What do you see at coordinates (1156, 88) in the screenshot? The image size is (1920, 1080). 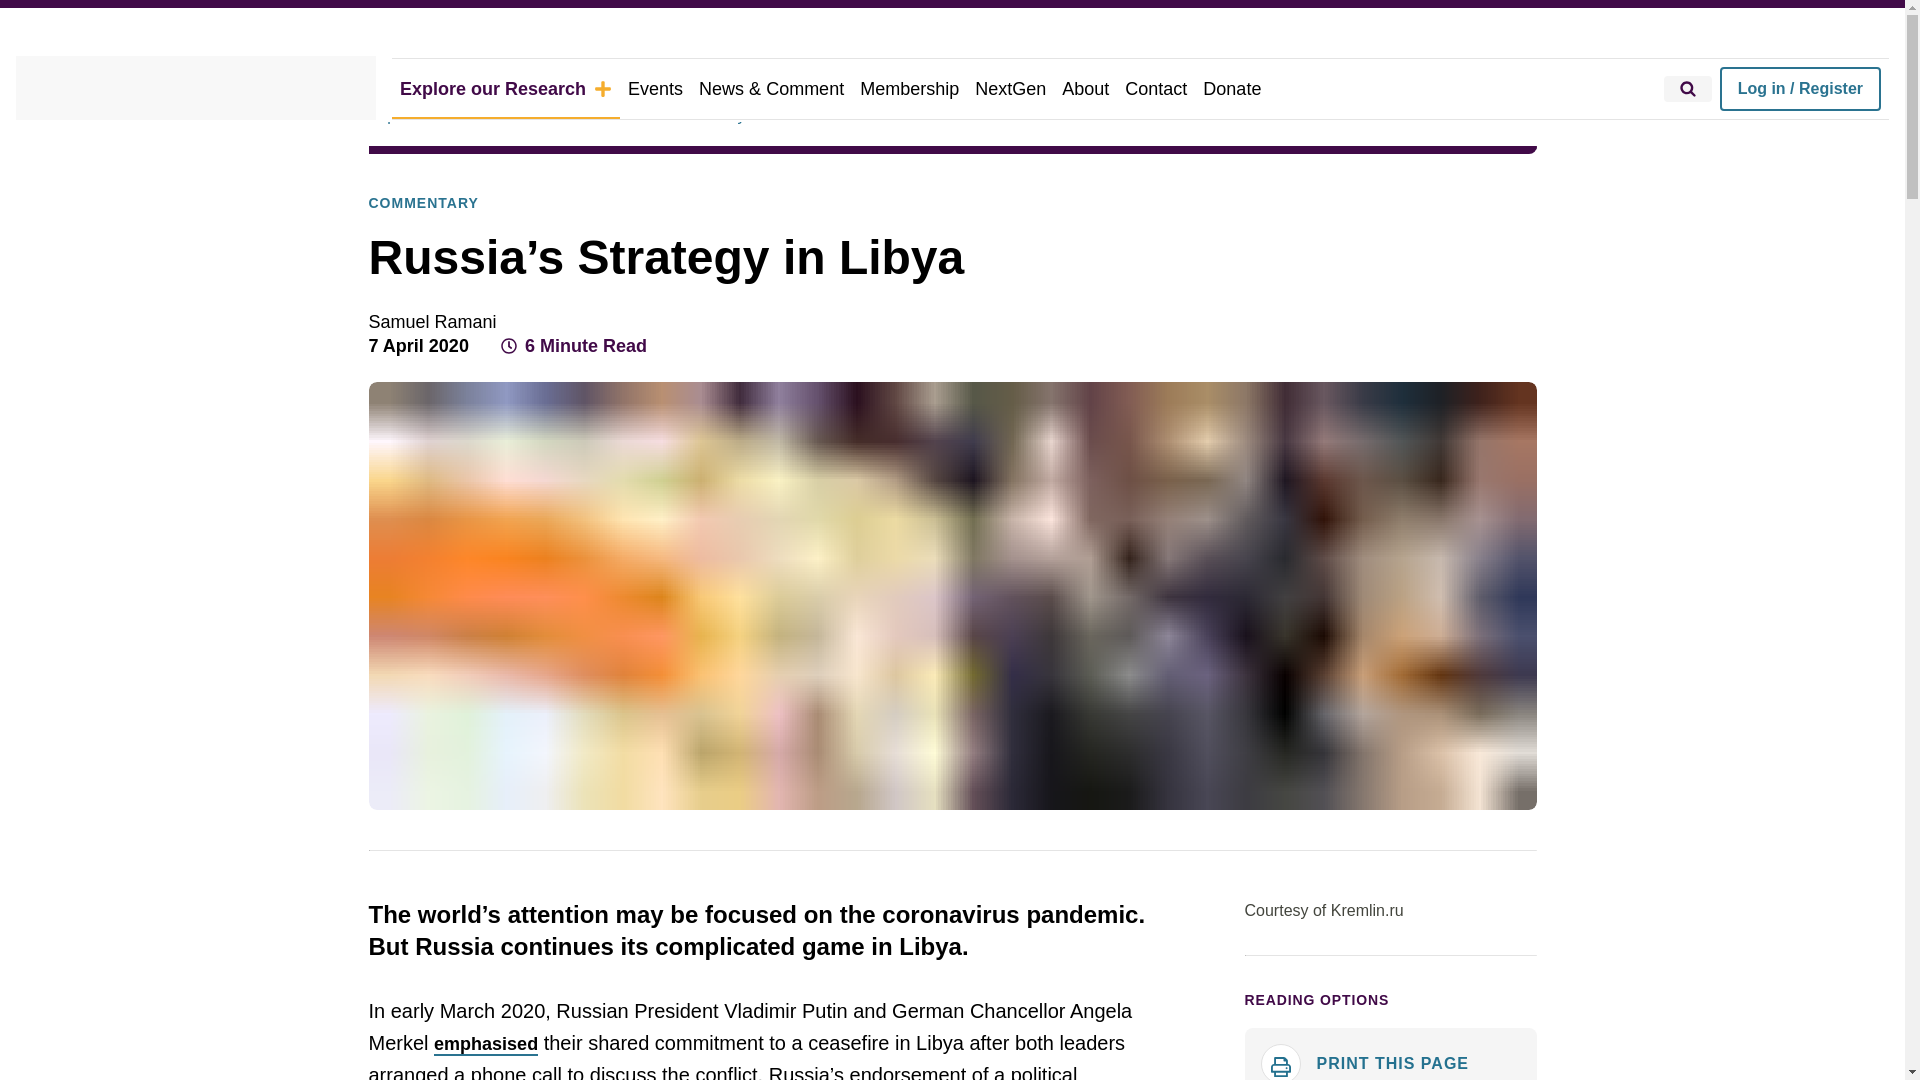 I see `Contact` at bounding box center [1156, 88].